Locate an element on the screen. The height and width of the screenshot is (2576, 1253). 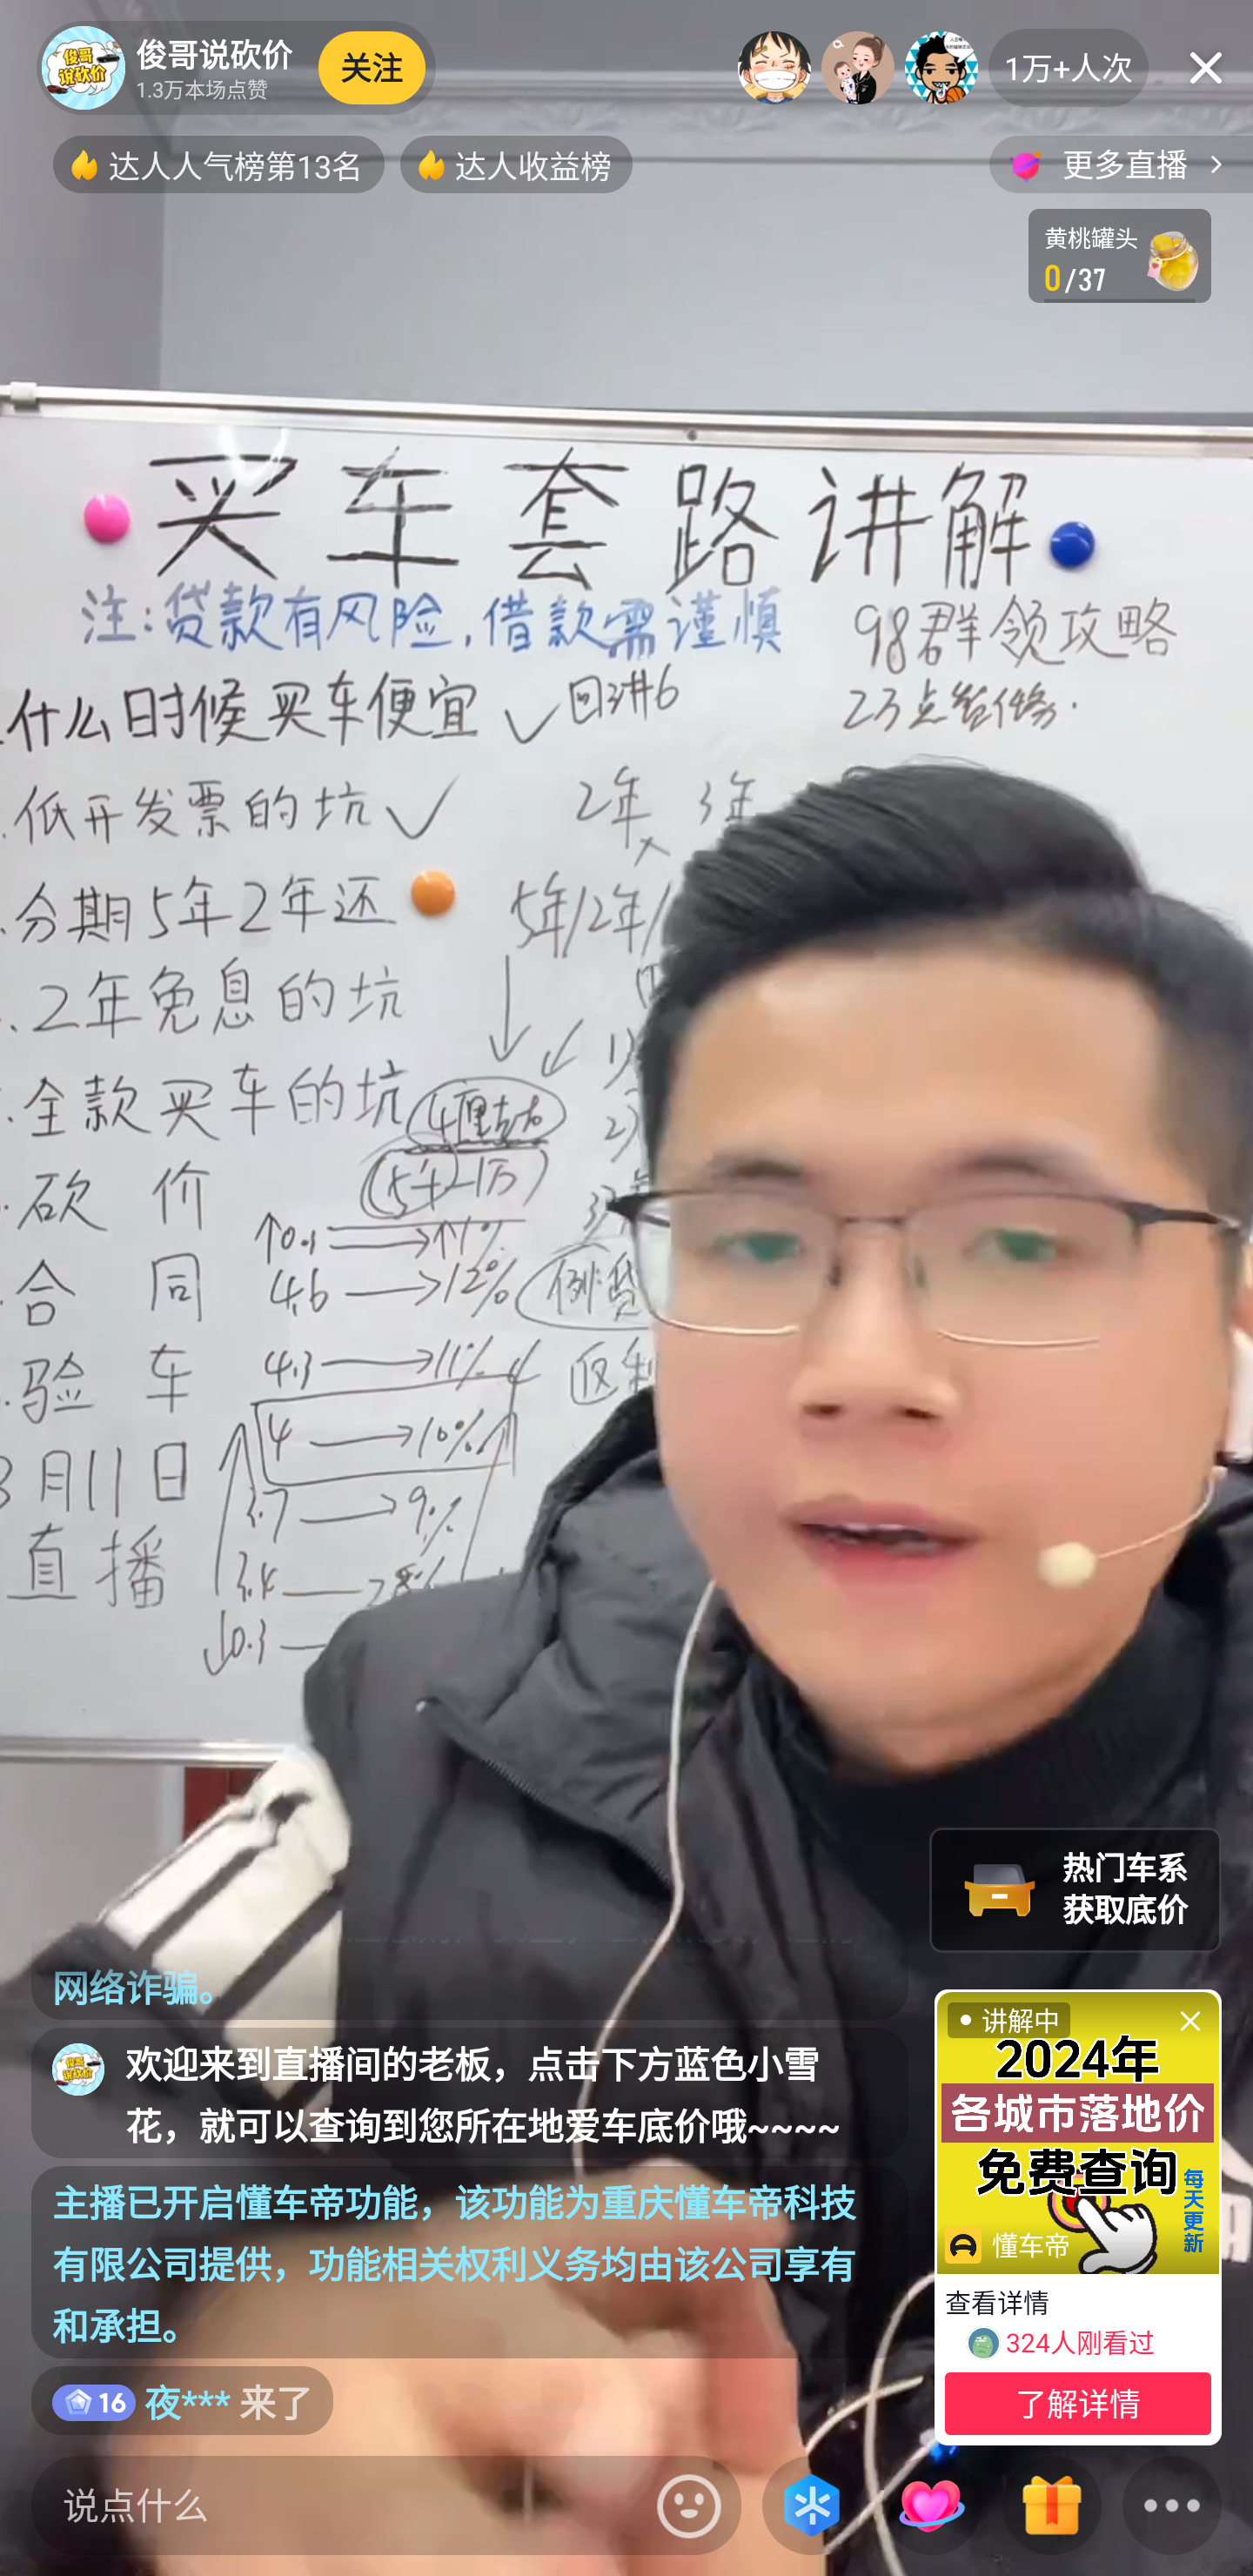
* 云*** 来了 is located at coordinates (183, 2400).